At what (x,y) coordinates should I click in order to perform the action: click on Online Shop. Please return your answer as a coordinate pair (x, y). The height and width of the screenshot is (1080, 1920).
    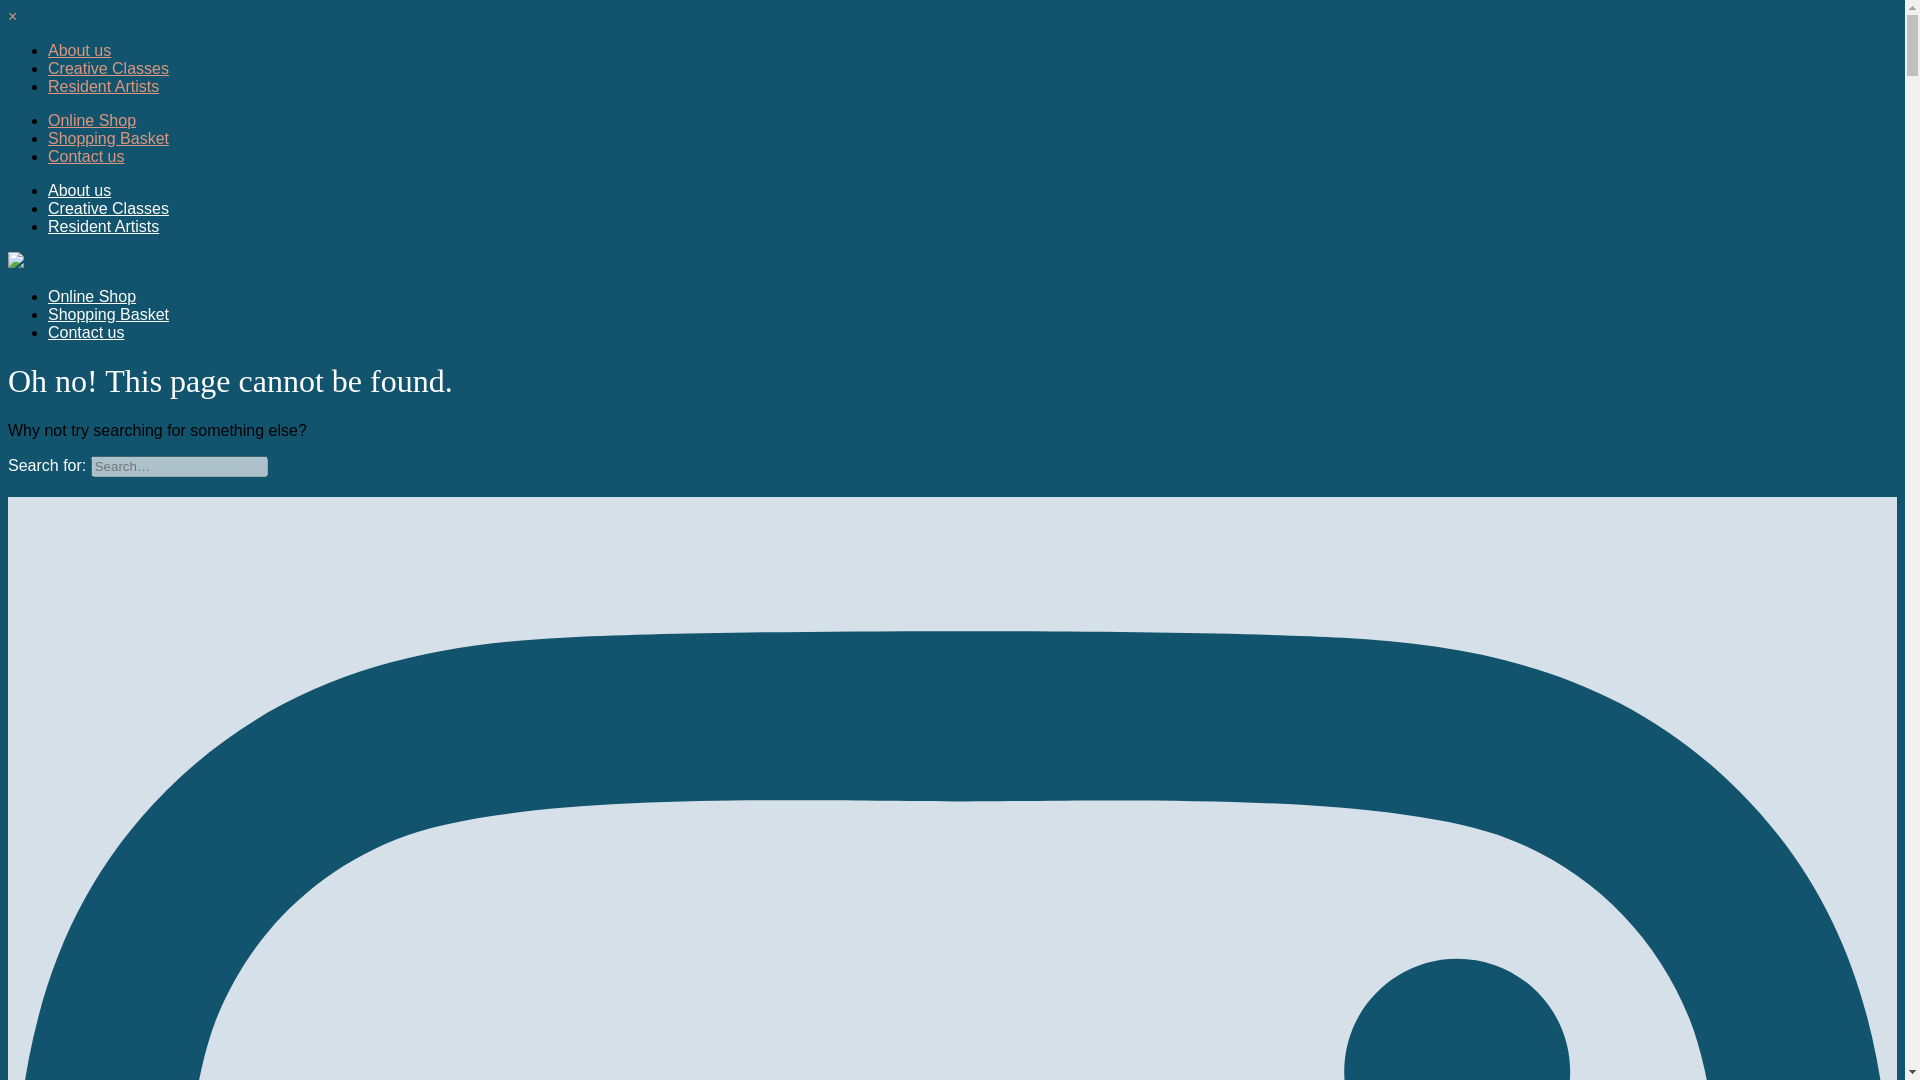
    Looking at the image, I should click on (92, 296).